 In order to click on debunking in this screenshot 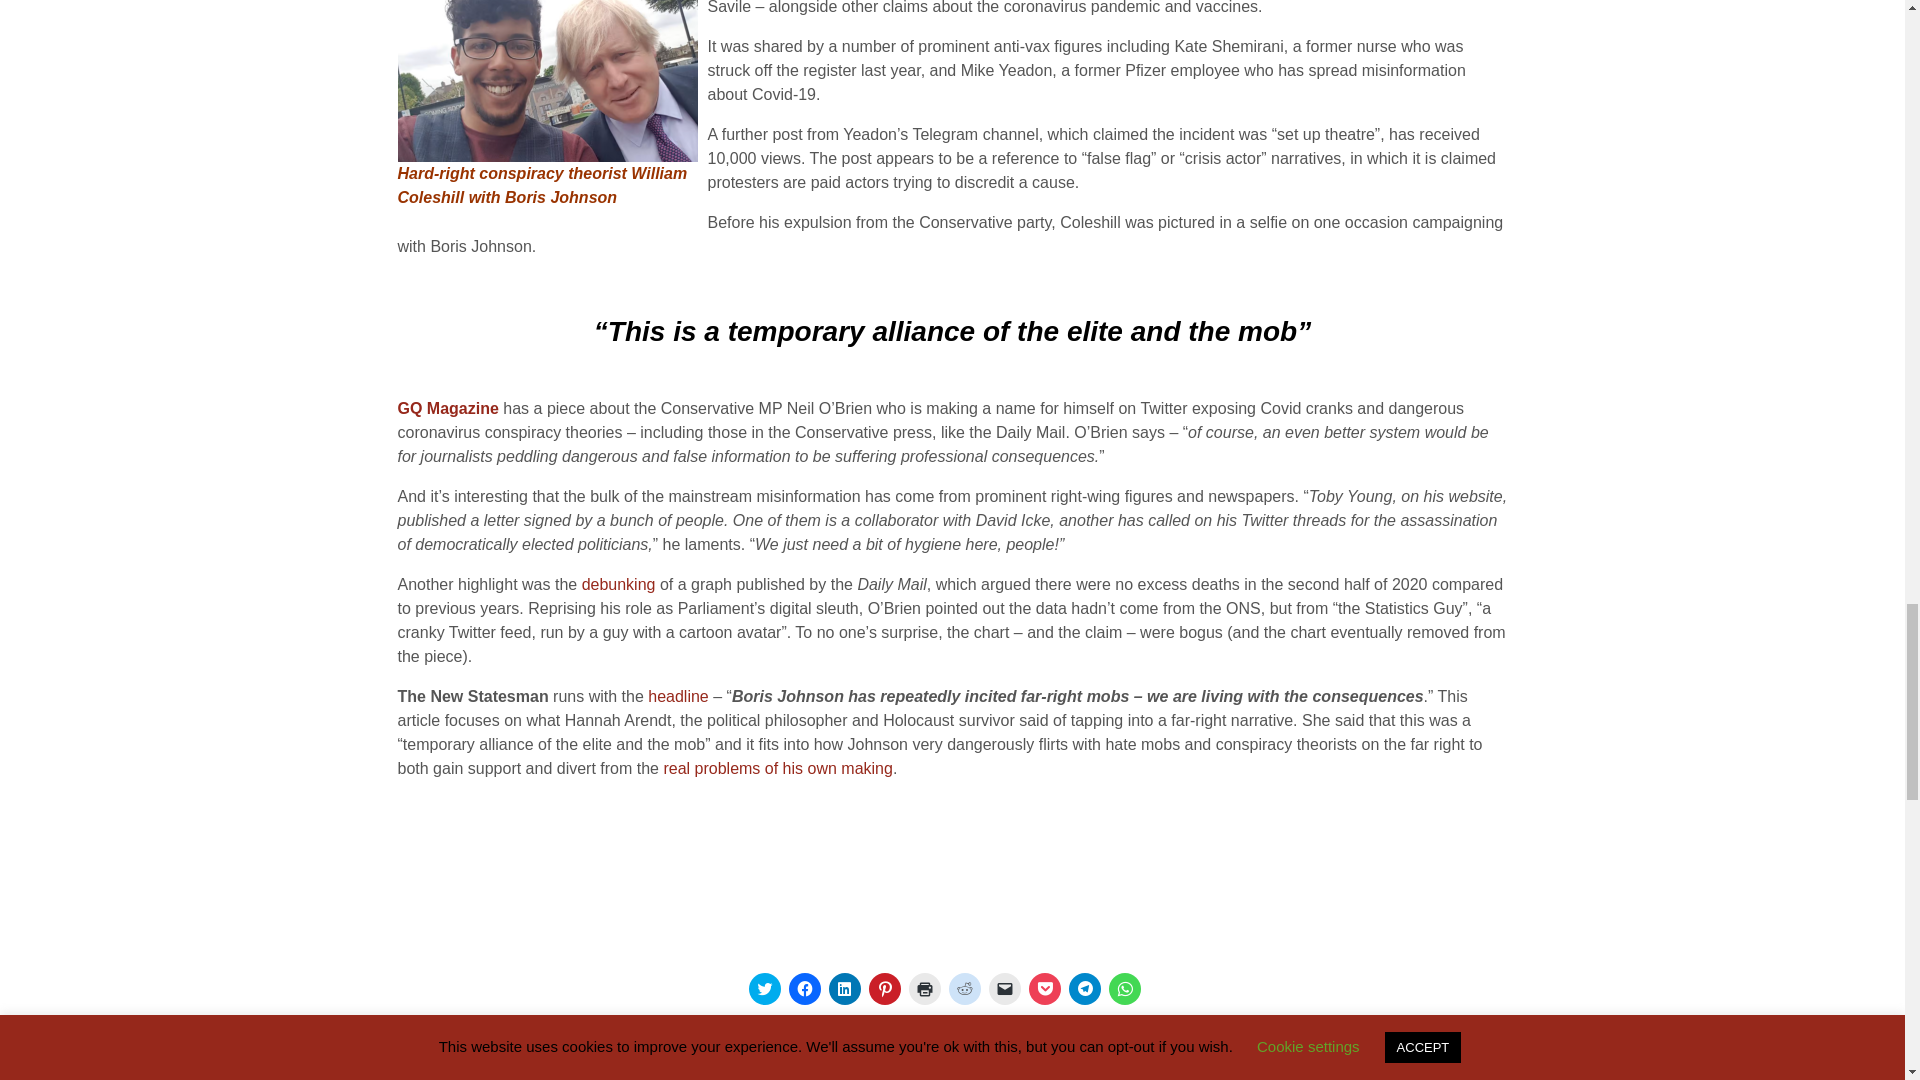, I will do `click(618, 584)`.